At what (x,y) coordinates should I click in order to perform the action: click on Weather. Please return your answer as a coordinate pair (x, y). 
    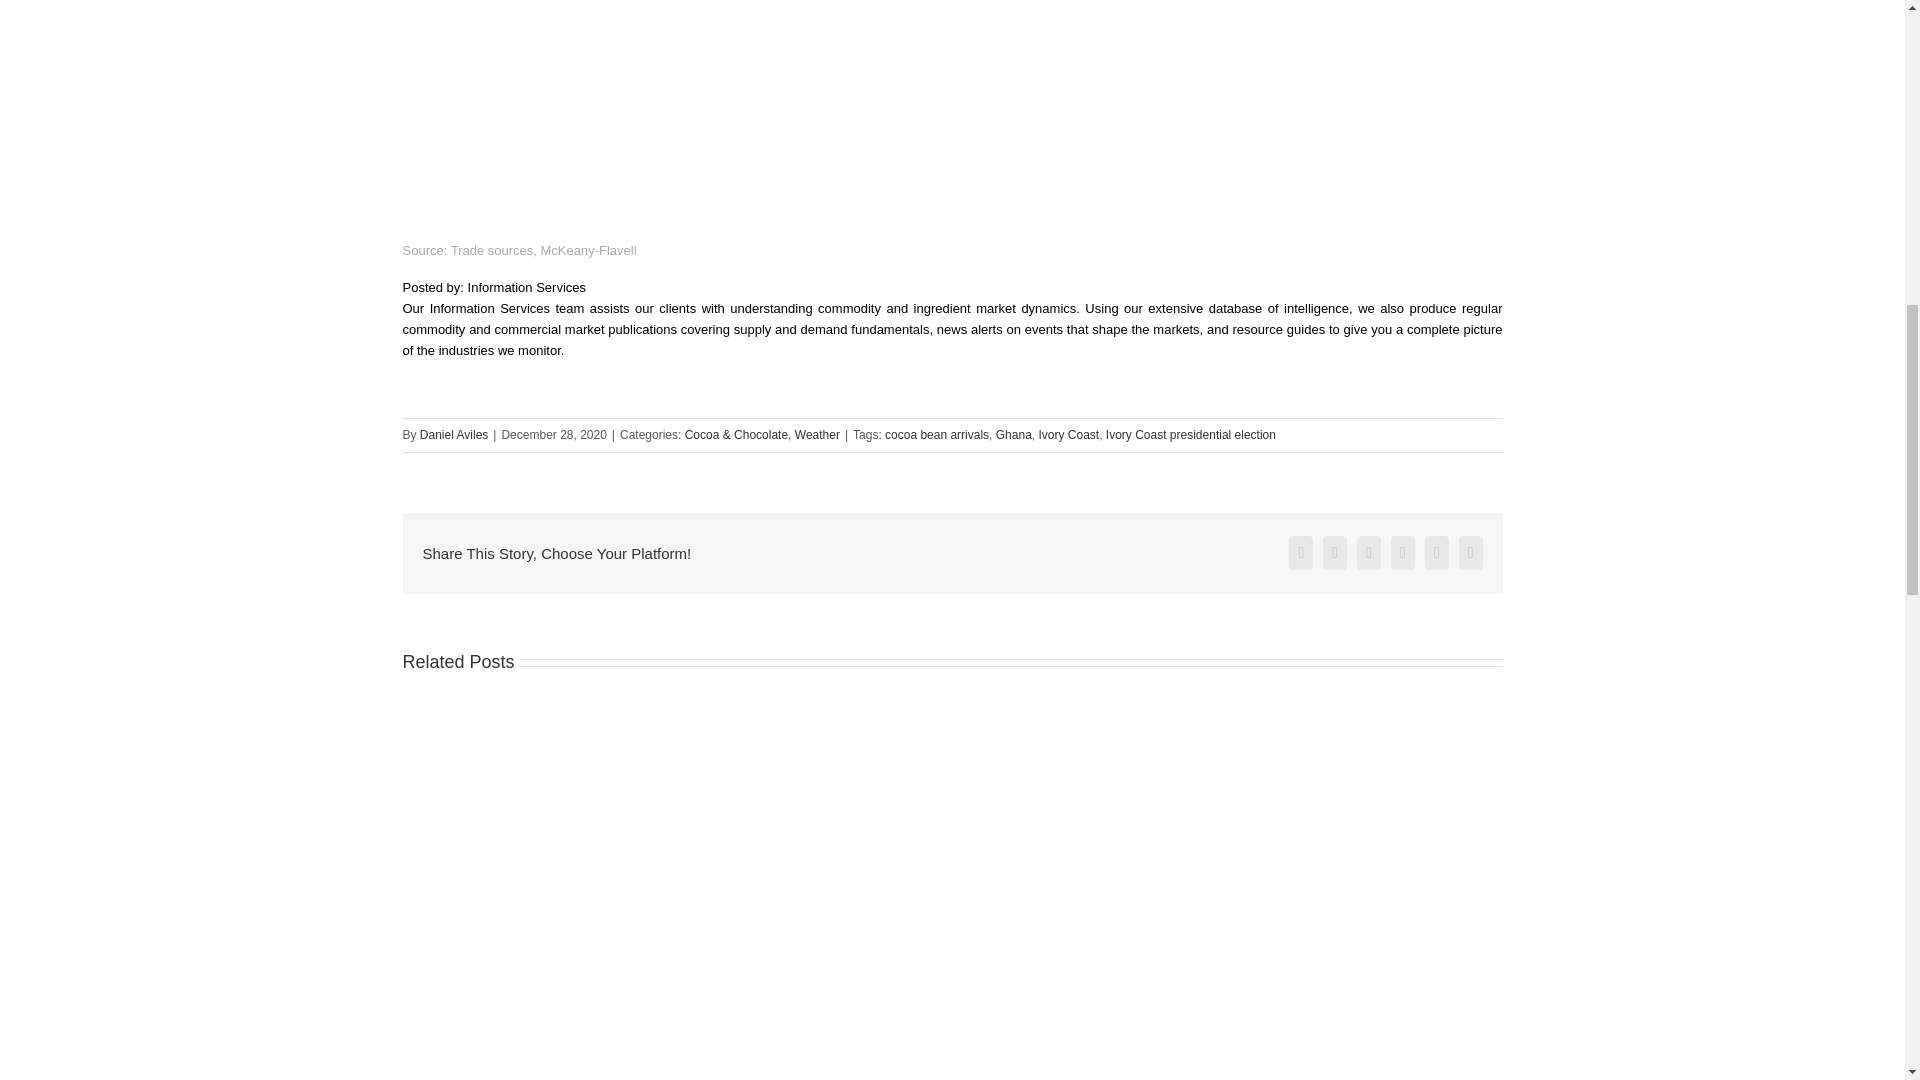
    Looking at the image, I should click on (817, 434).